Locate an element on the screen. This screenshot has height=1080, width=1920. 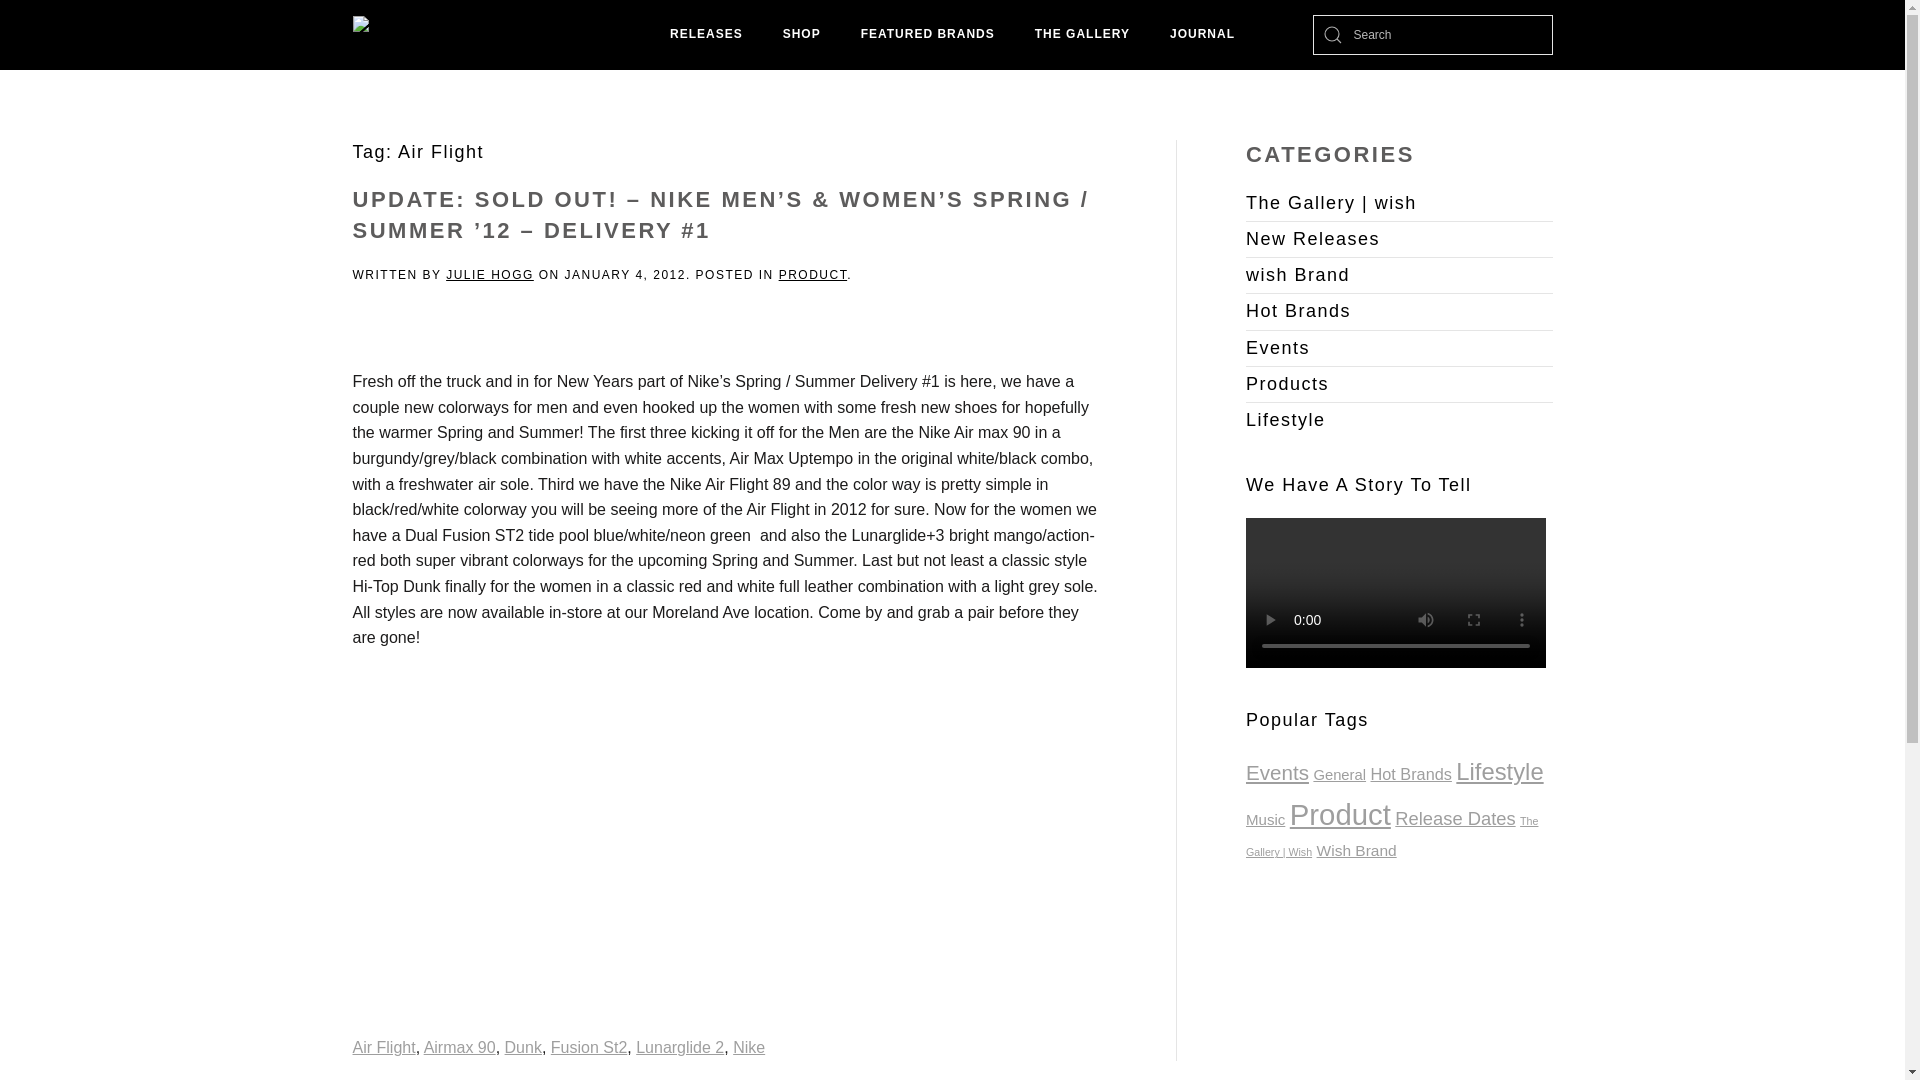
PRODUCT is located at coordinates (814, 274).